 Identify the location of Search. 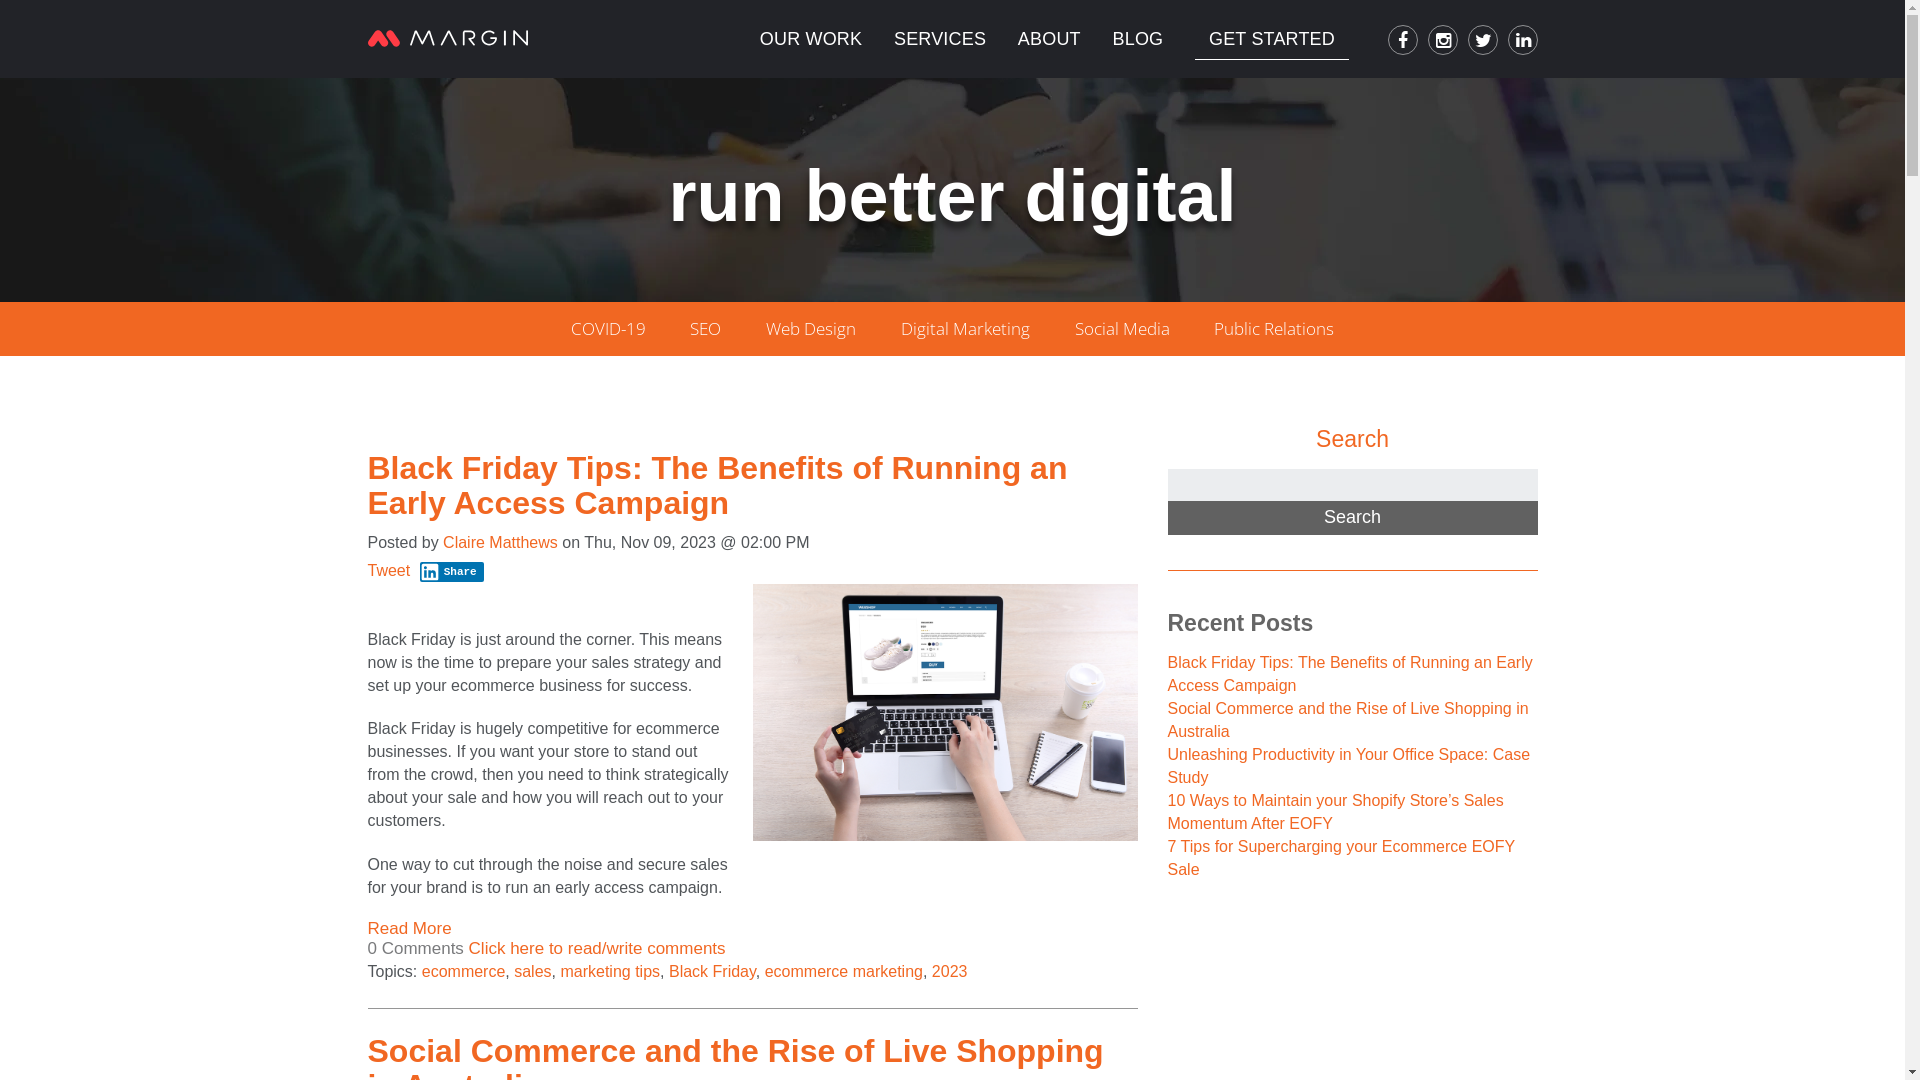
(1353, 518).